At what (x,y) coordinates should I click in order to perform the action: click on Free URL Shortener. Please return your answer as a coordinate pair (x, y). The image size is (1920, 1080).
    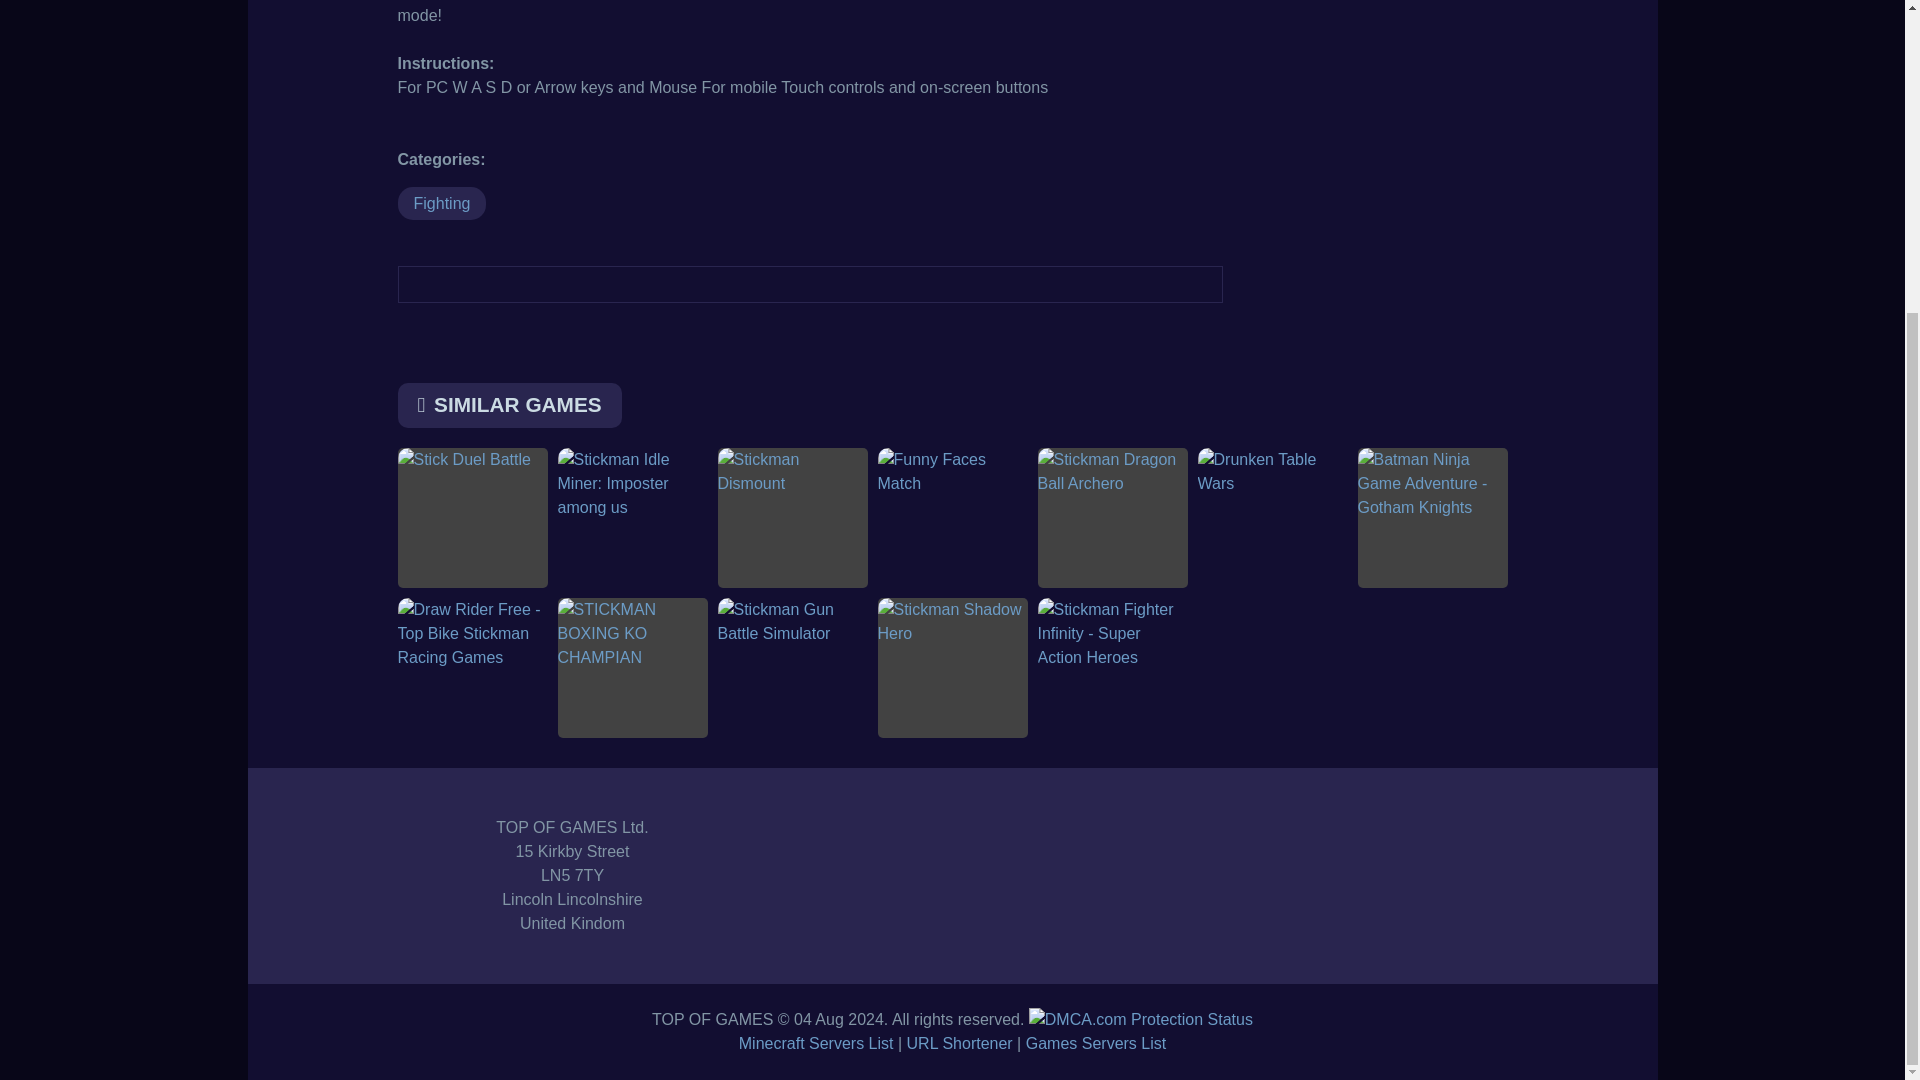
    Looking at the image, I should click on (960, 1042).